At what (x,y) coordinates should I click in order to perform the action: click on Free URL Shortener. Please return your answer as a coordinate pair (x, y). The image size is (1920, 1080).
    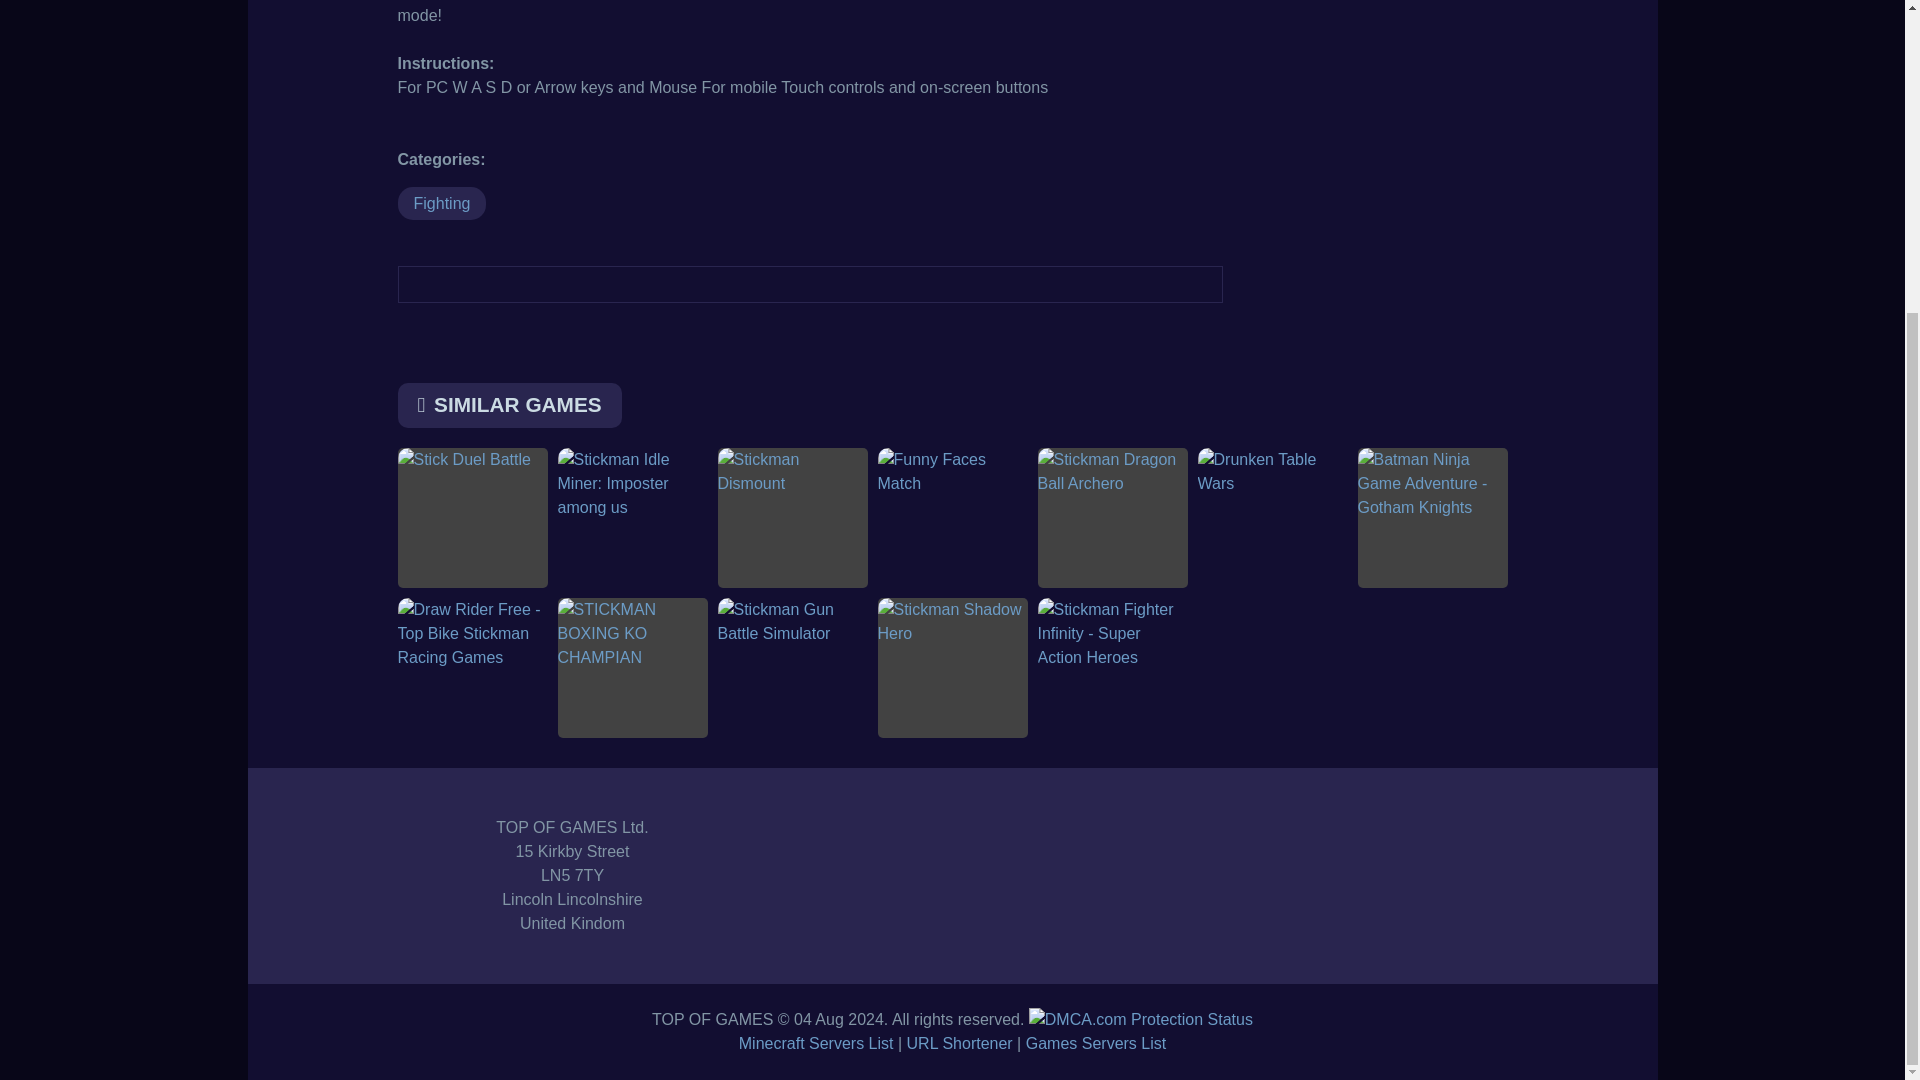
    Looking at the image, I should click on (960, 1042).